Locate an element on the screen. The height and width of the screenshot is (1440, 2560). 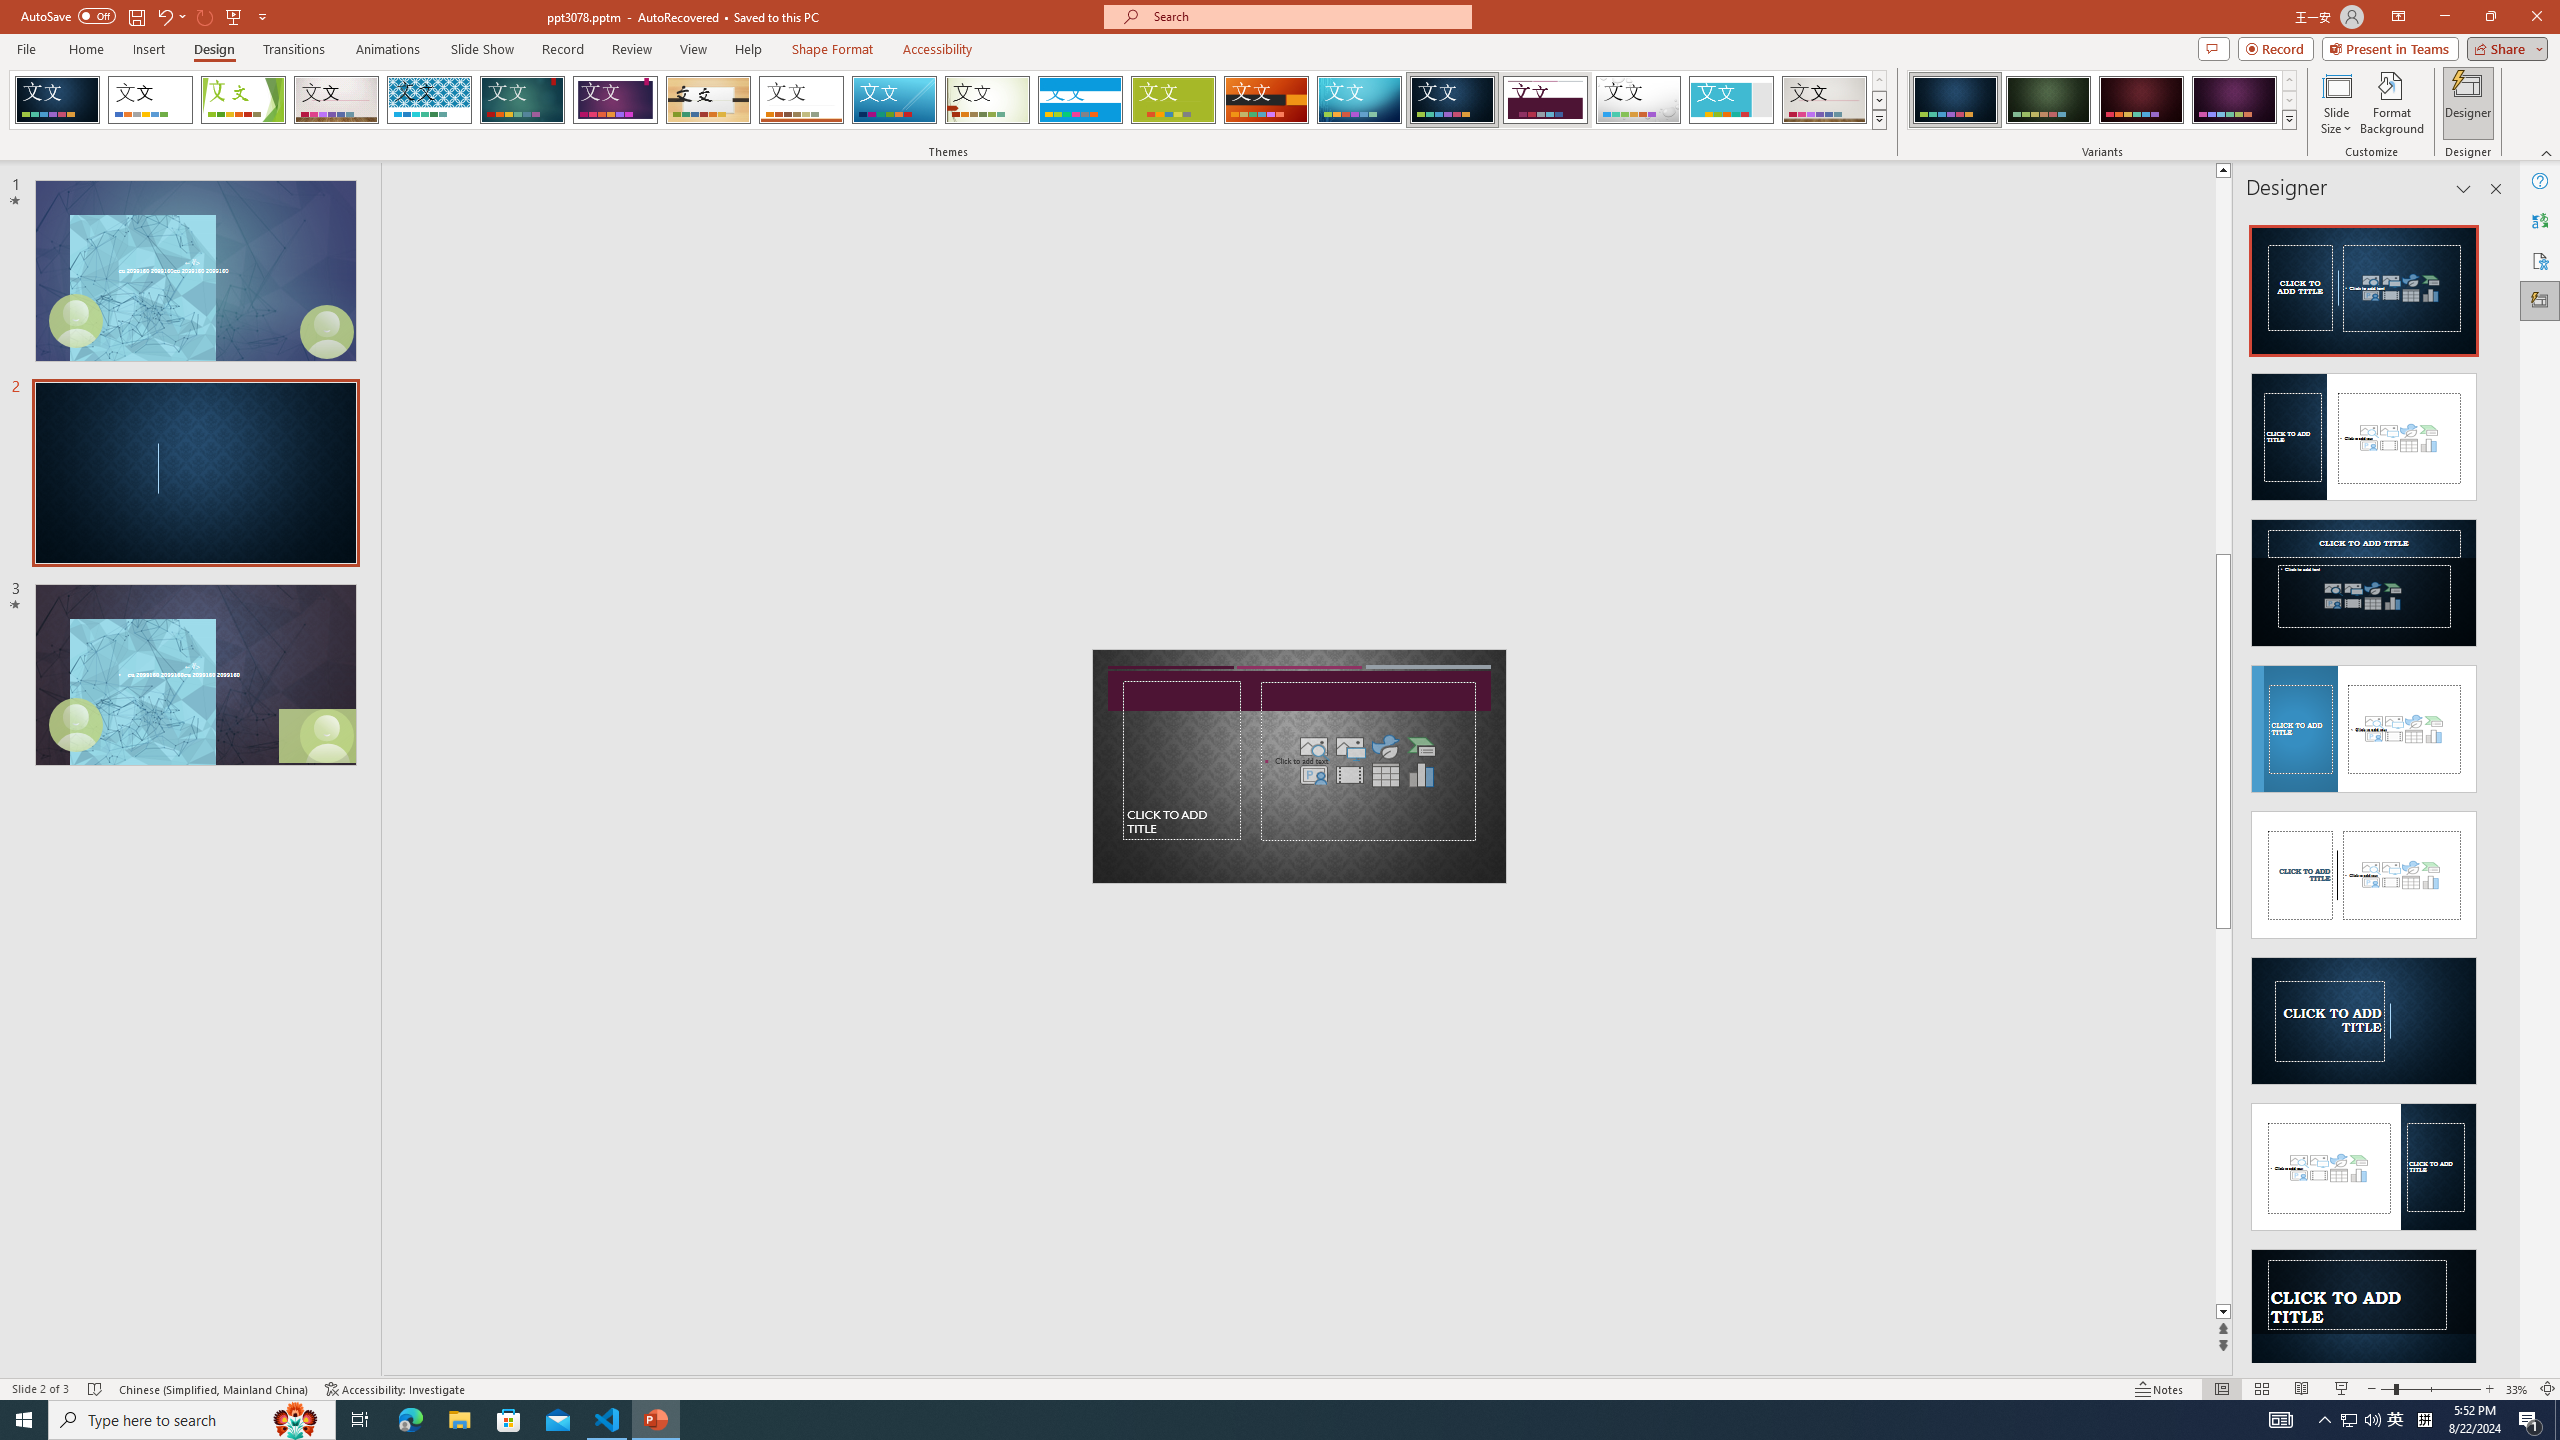
Reading View is located at coordinates (2300, 1389).